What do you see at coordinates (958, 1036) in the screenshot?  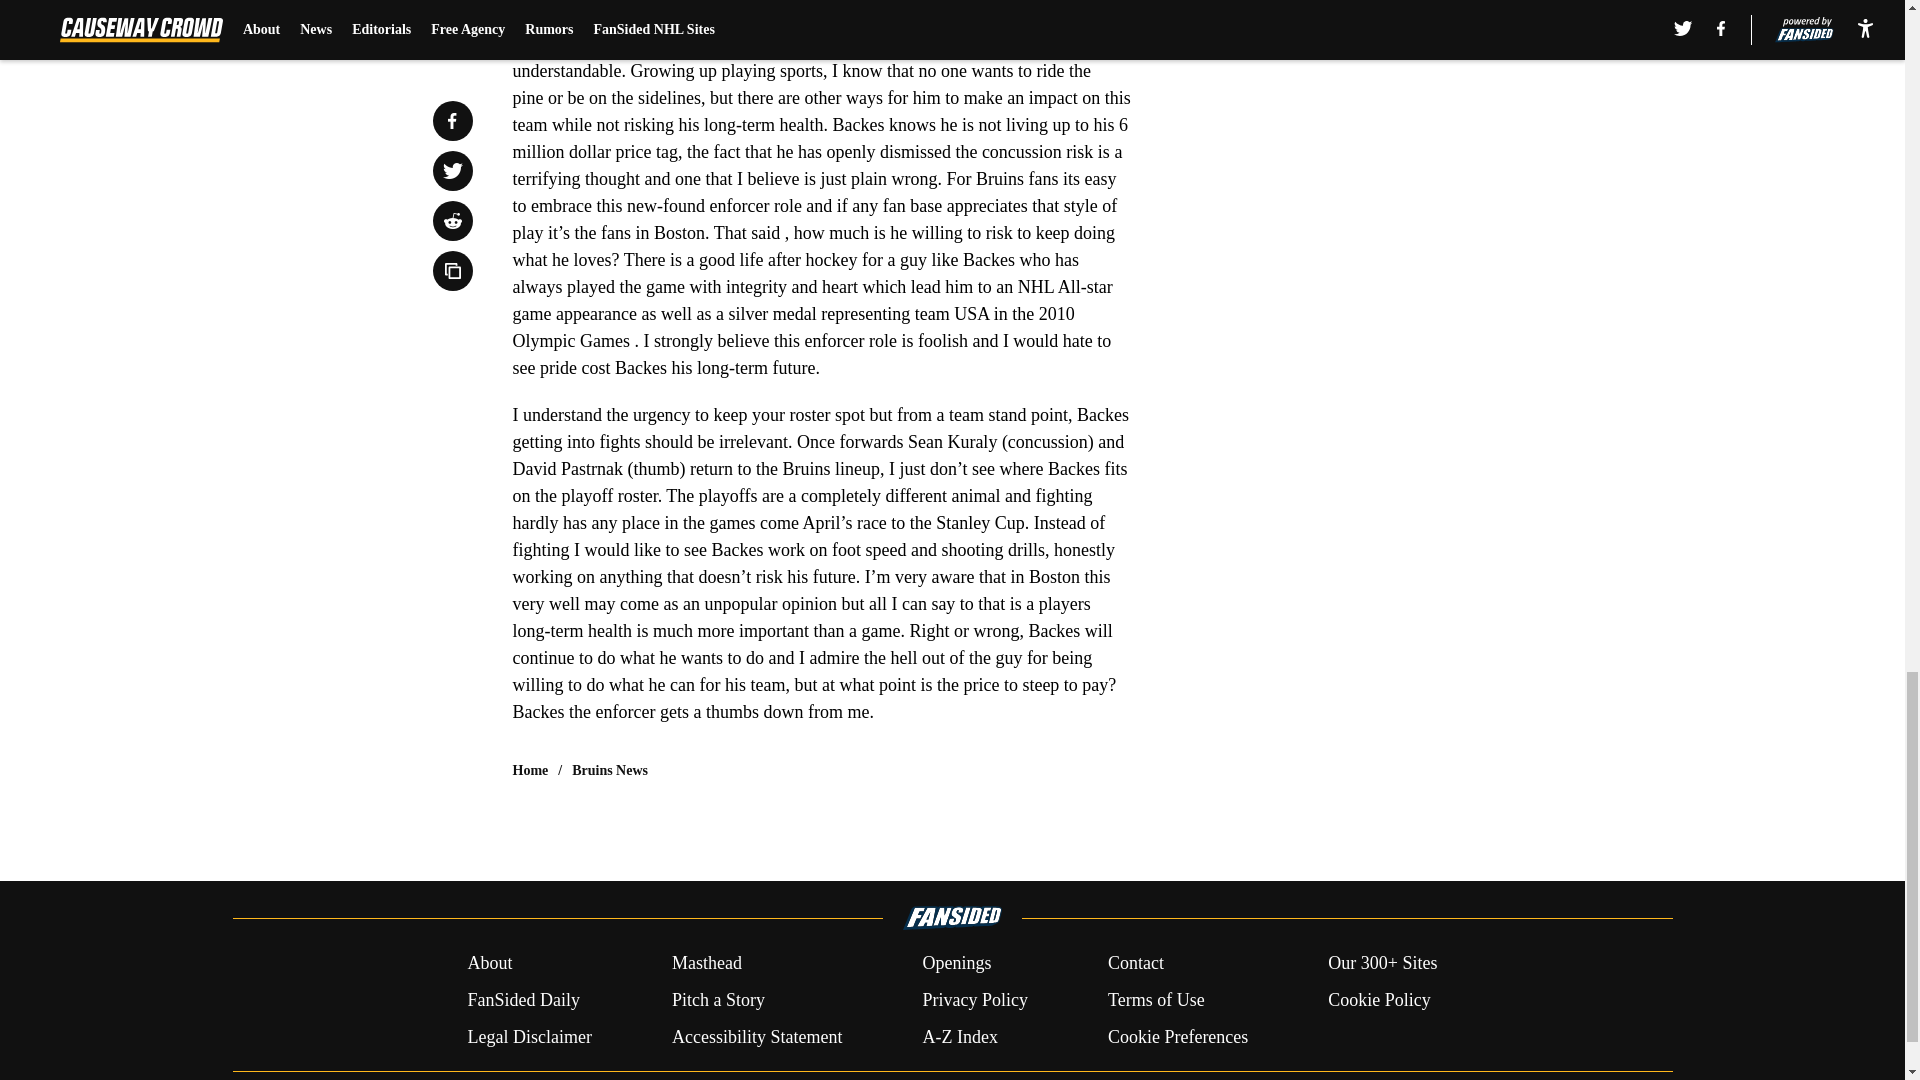 I see `A-Z Index` at bounding box center [958, 1036].